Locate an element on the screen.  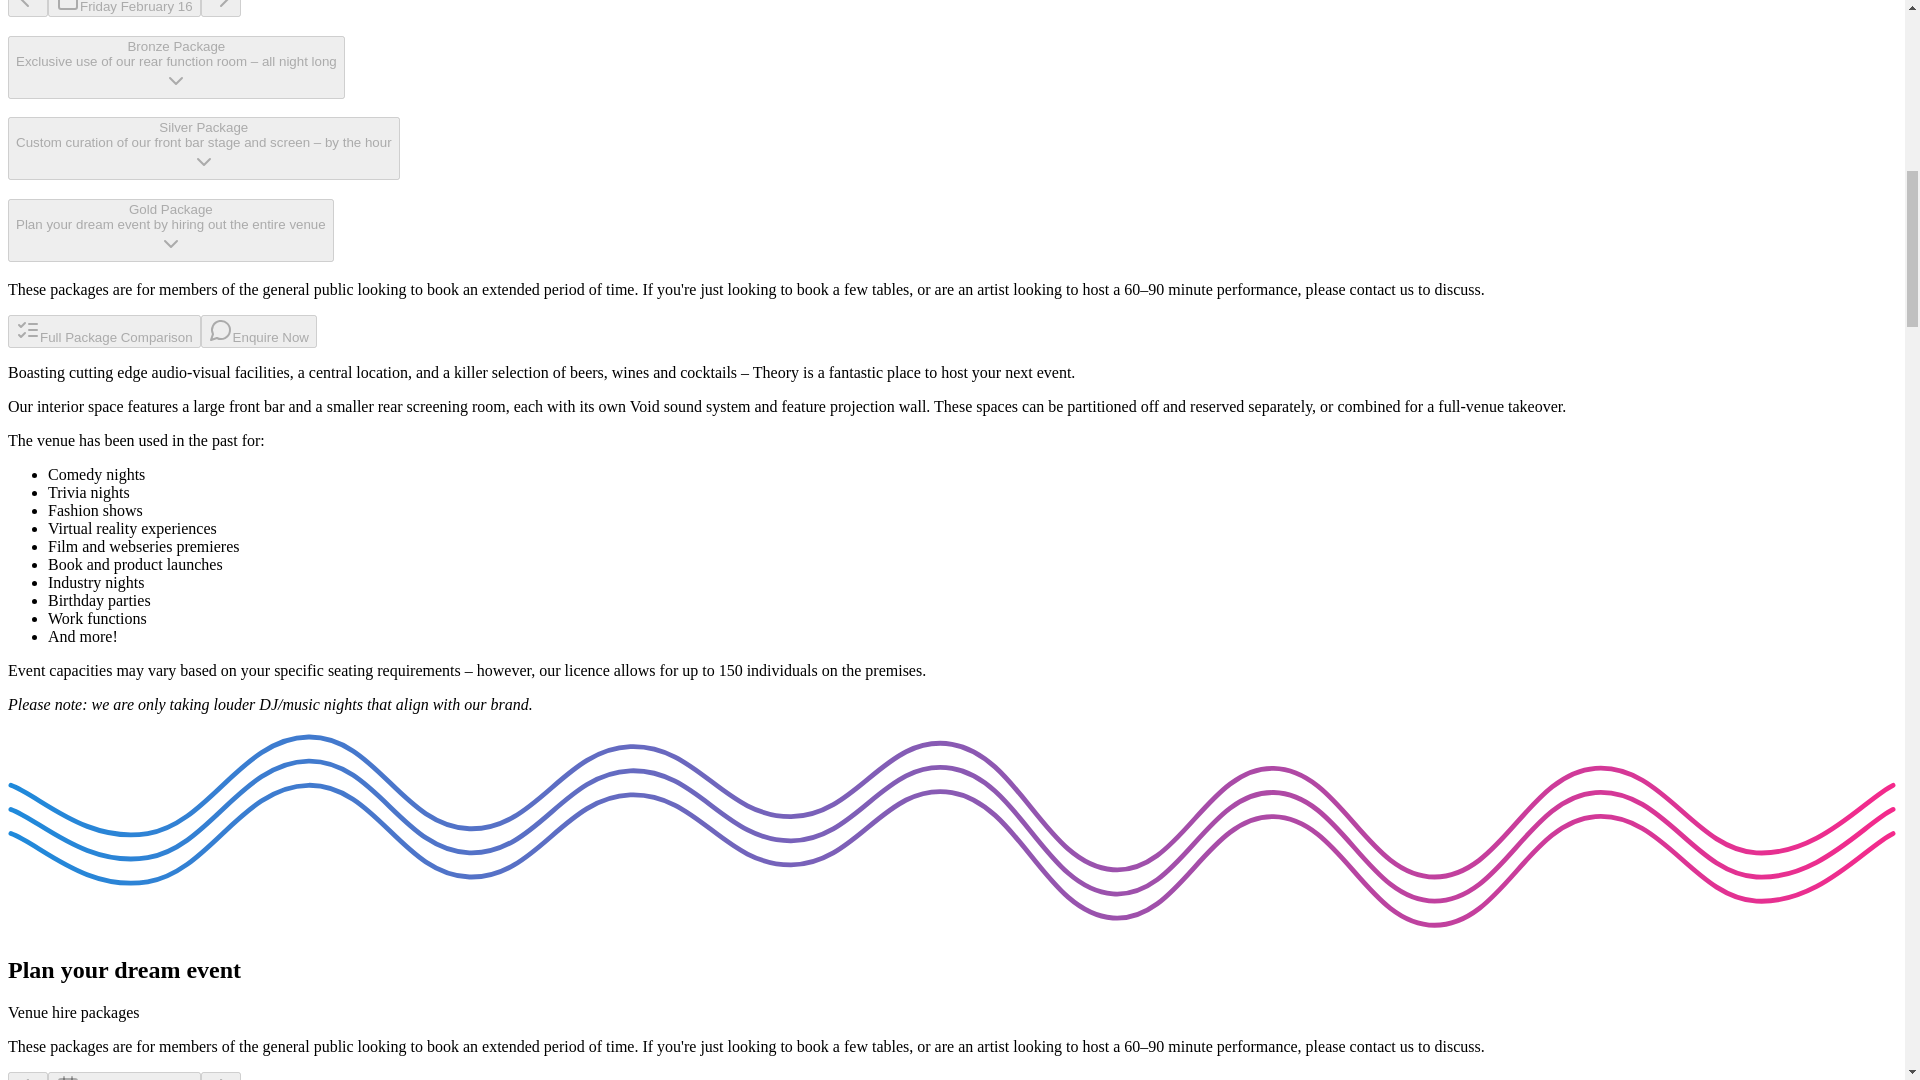
Full Package Comparison is located at coordinates (104, 336).